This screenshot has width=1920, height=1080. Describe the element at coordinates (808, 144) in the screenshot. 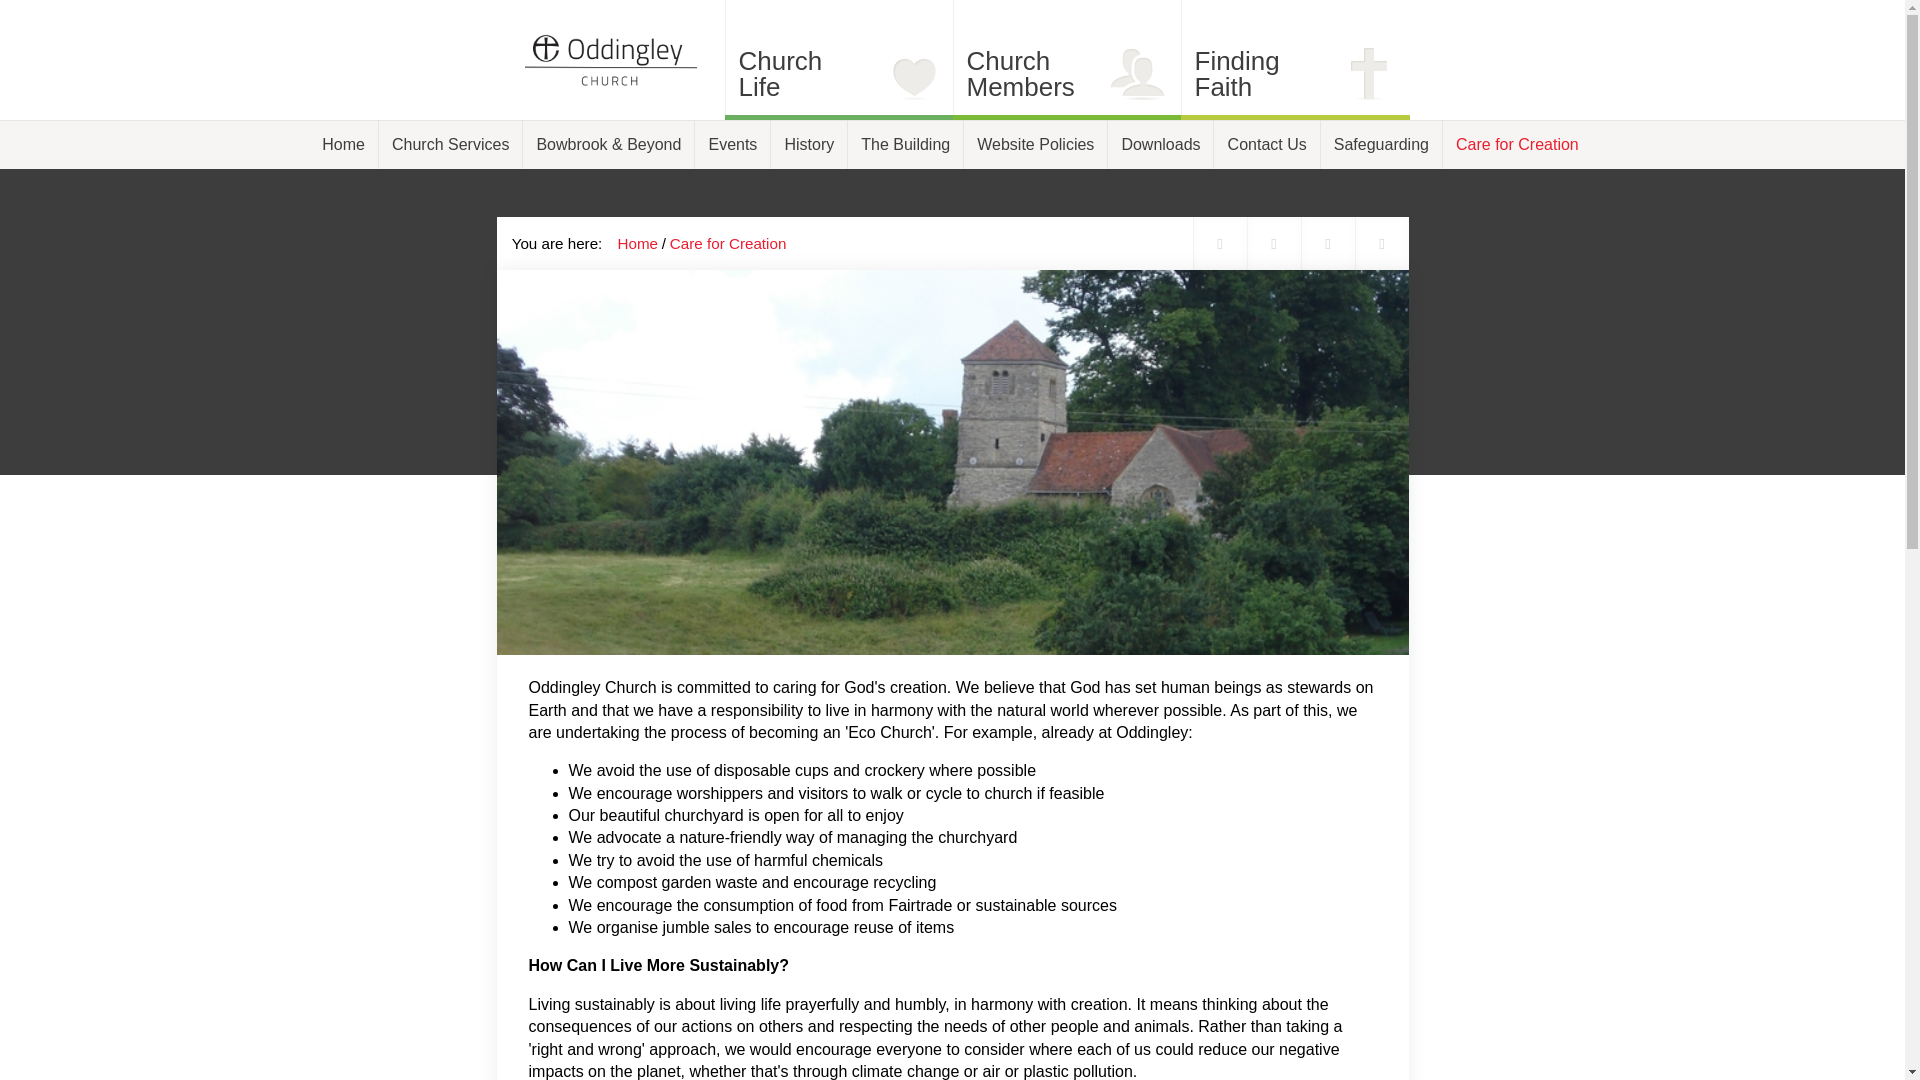

I see `History` at that location.